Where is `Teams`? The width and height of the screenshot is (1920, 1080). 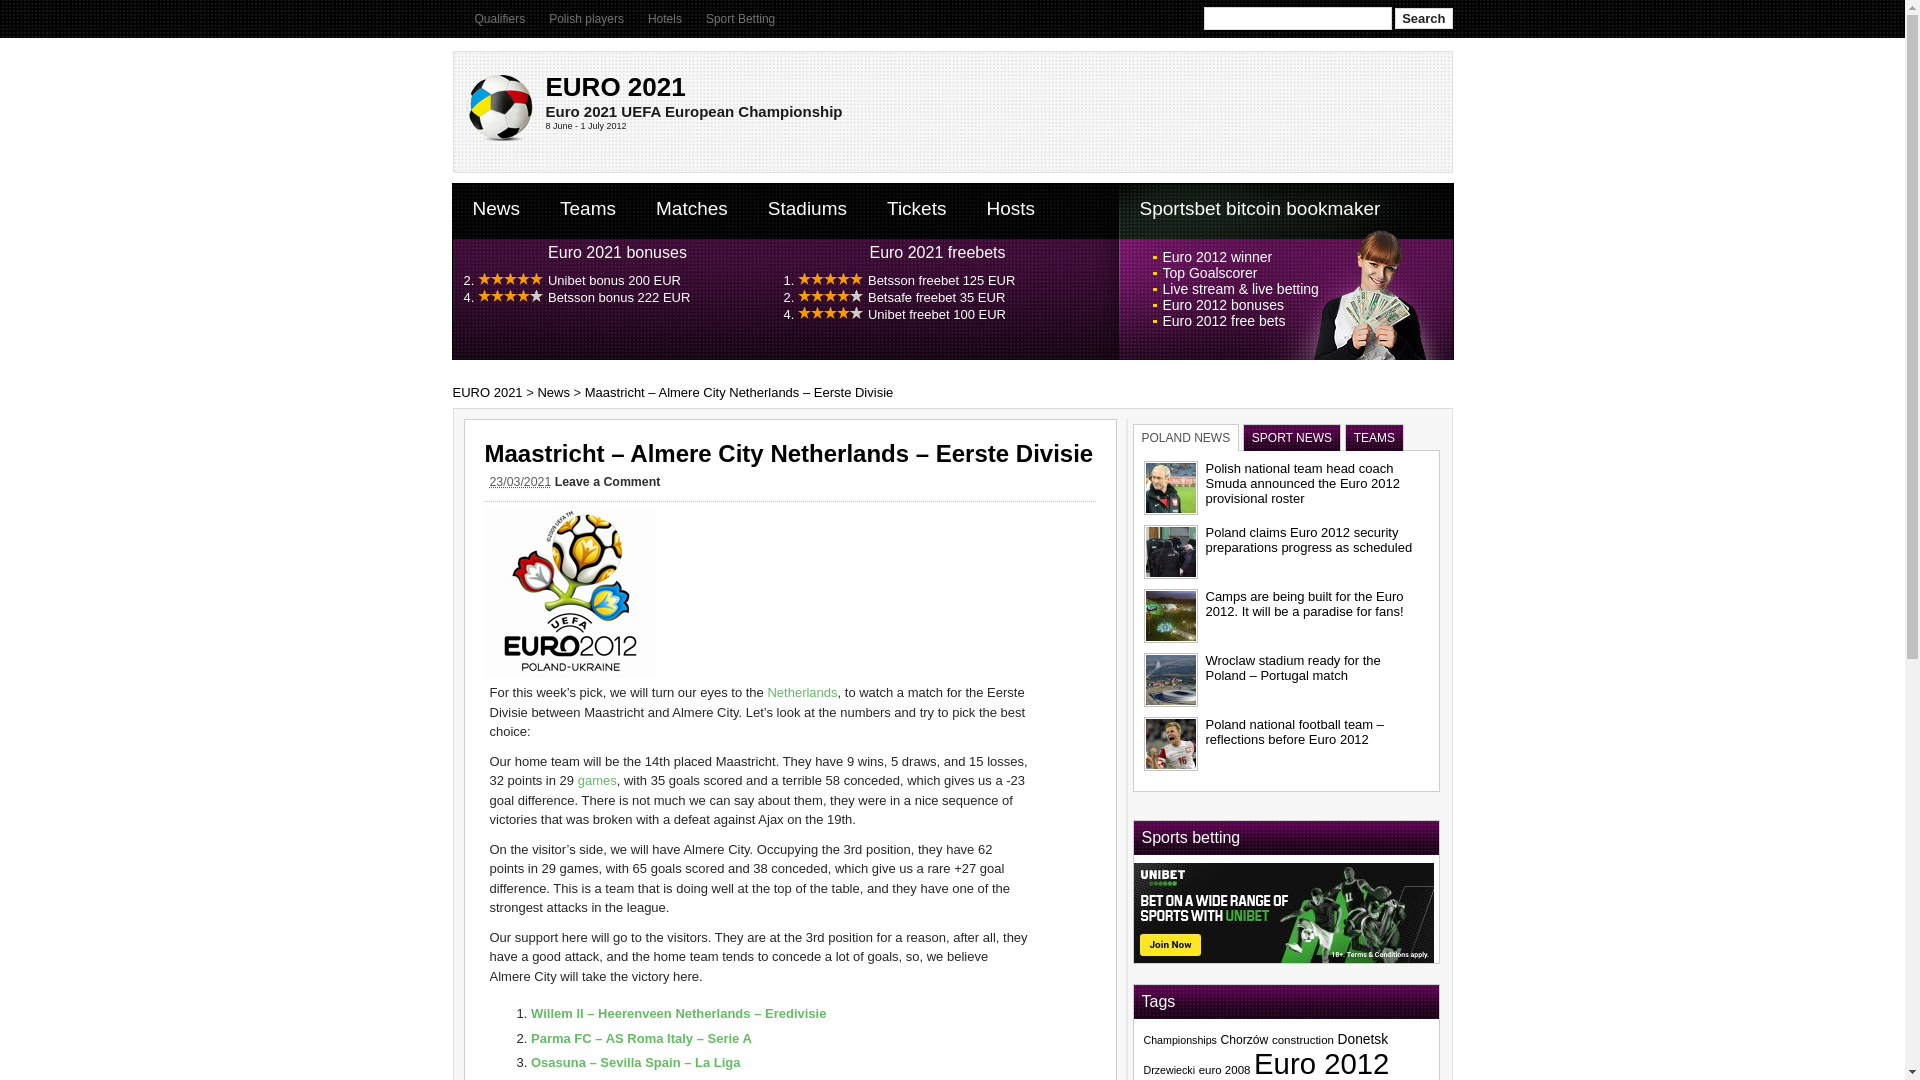
Teams is located at coordinates (587, 208).